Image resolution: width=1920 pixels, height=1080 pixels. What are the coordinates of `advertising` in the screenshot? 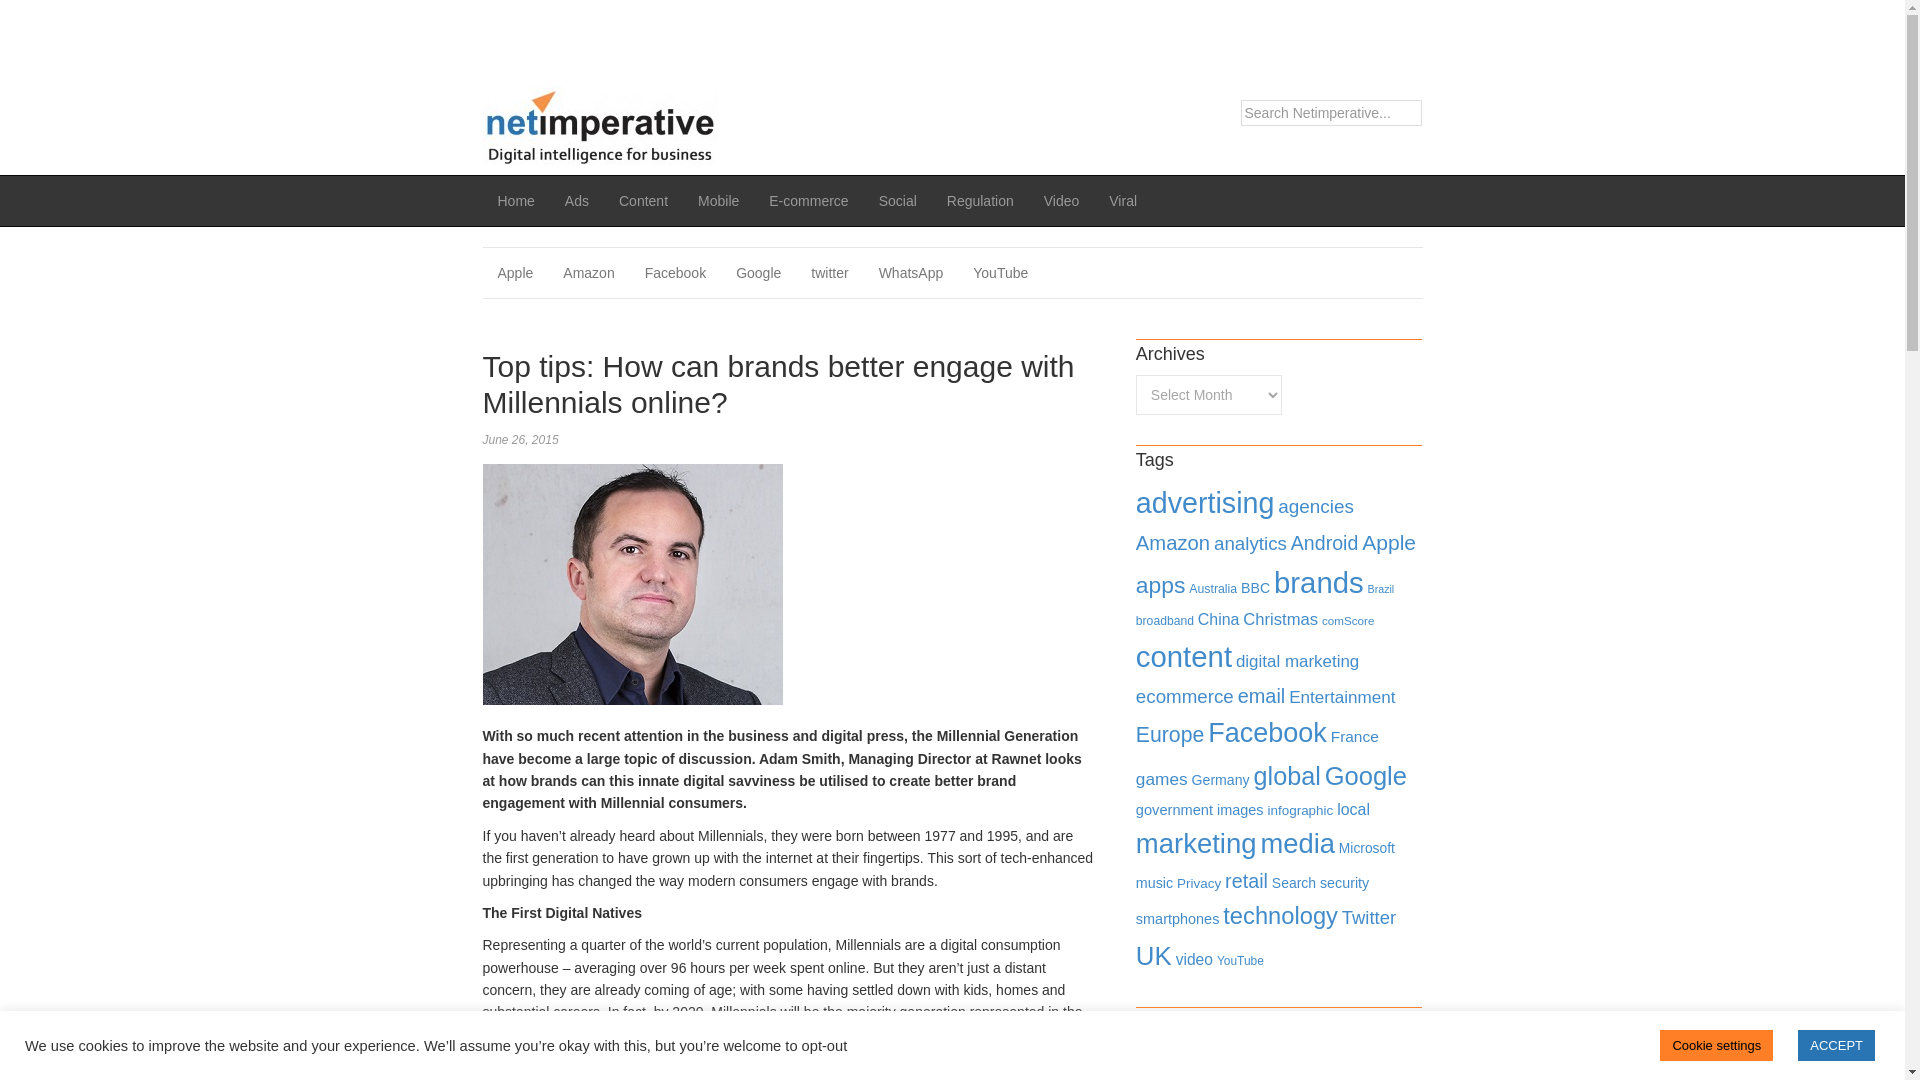 It's located at (1205, 503).